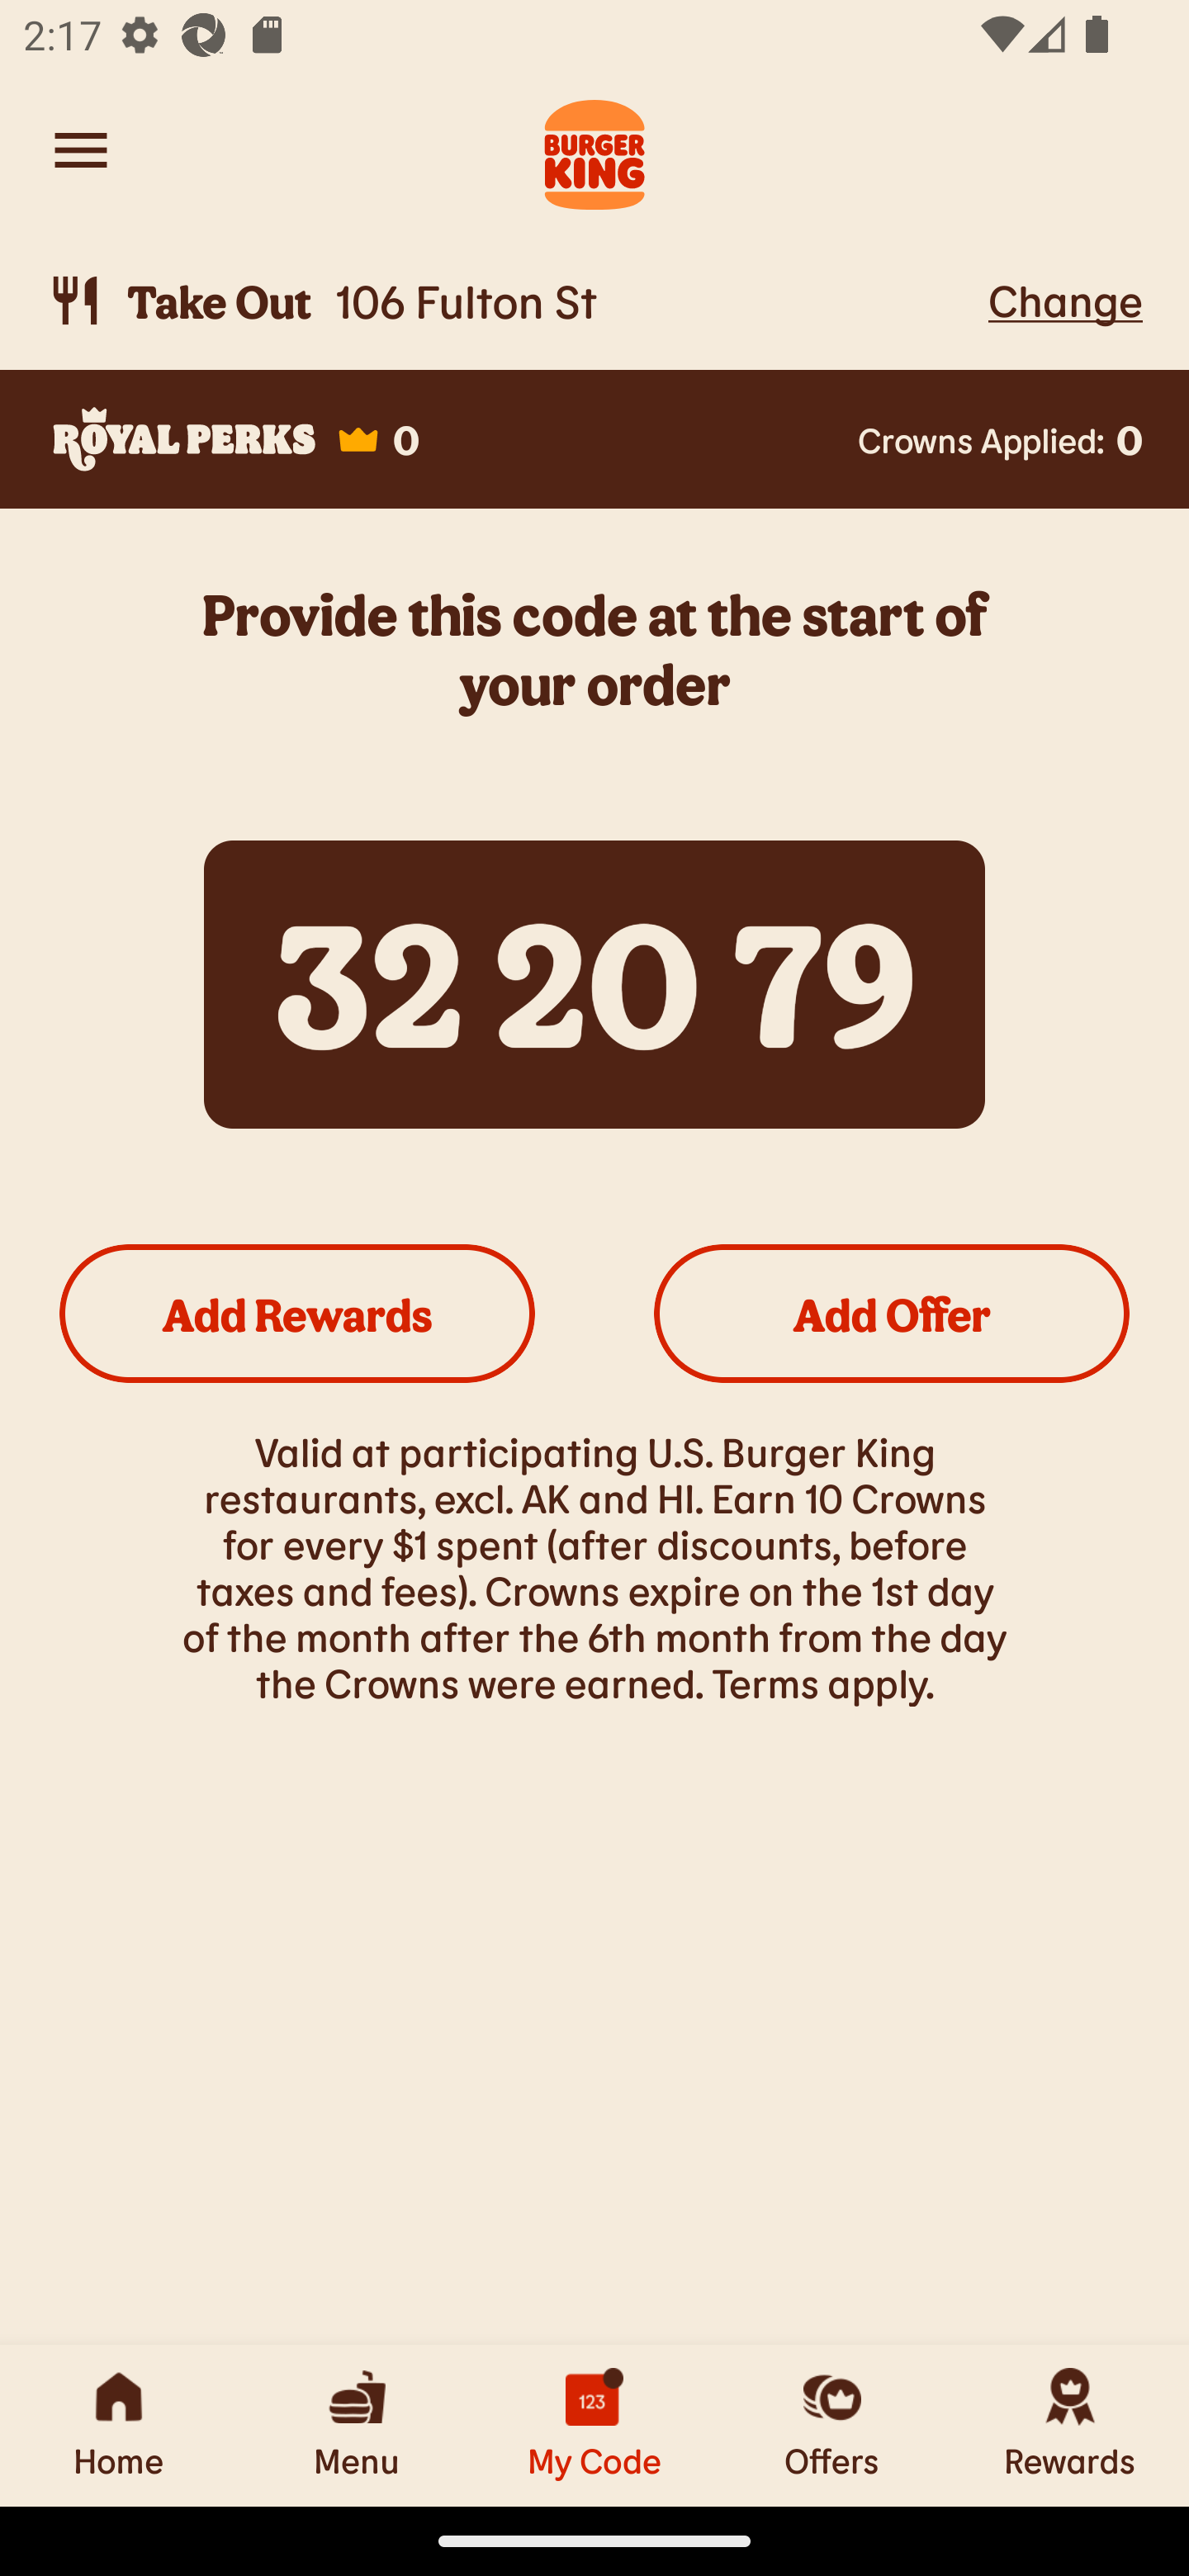  I want to click on Menu, so click(357, 2425).